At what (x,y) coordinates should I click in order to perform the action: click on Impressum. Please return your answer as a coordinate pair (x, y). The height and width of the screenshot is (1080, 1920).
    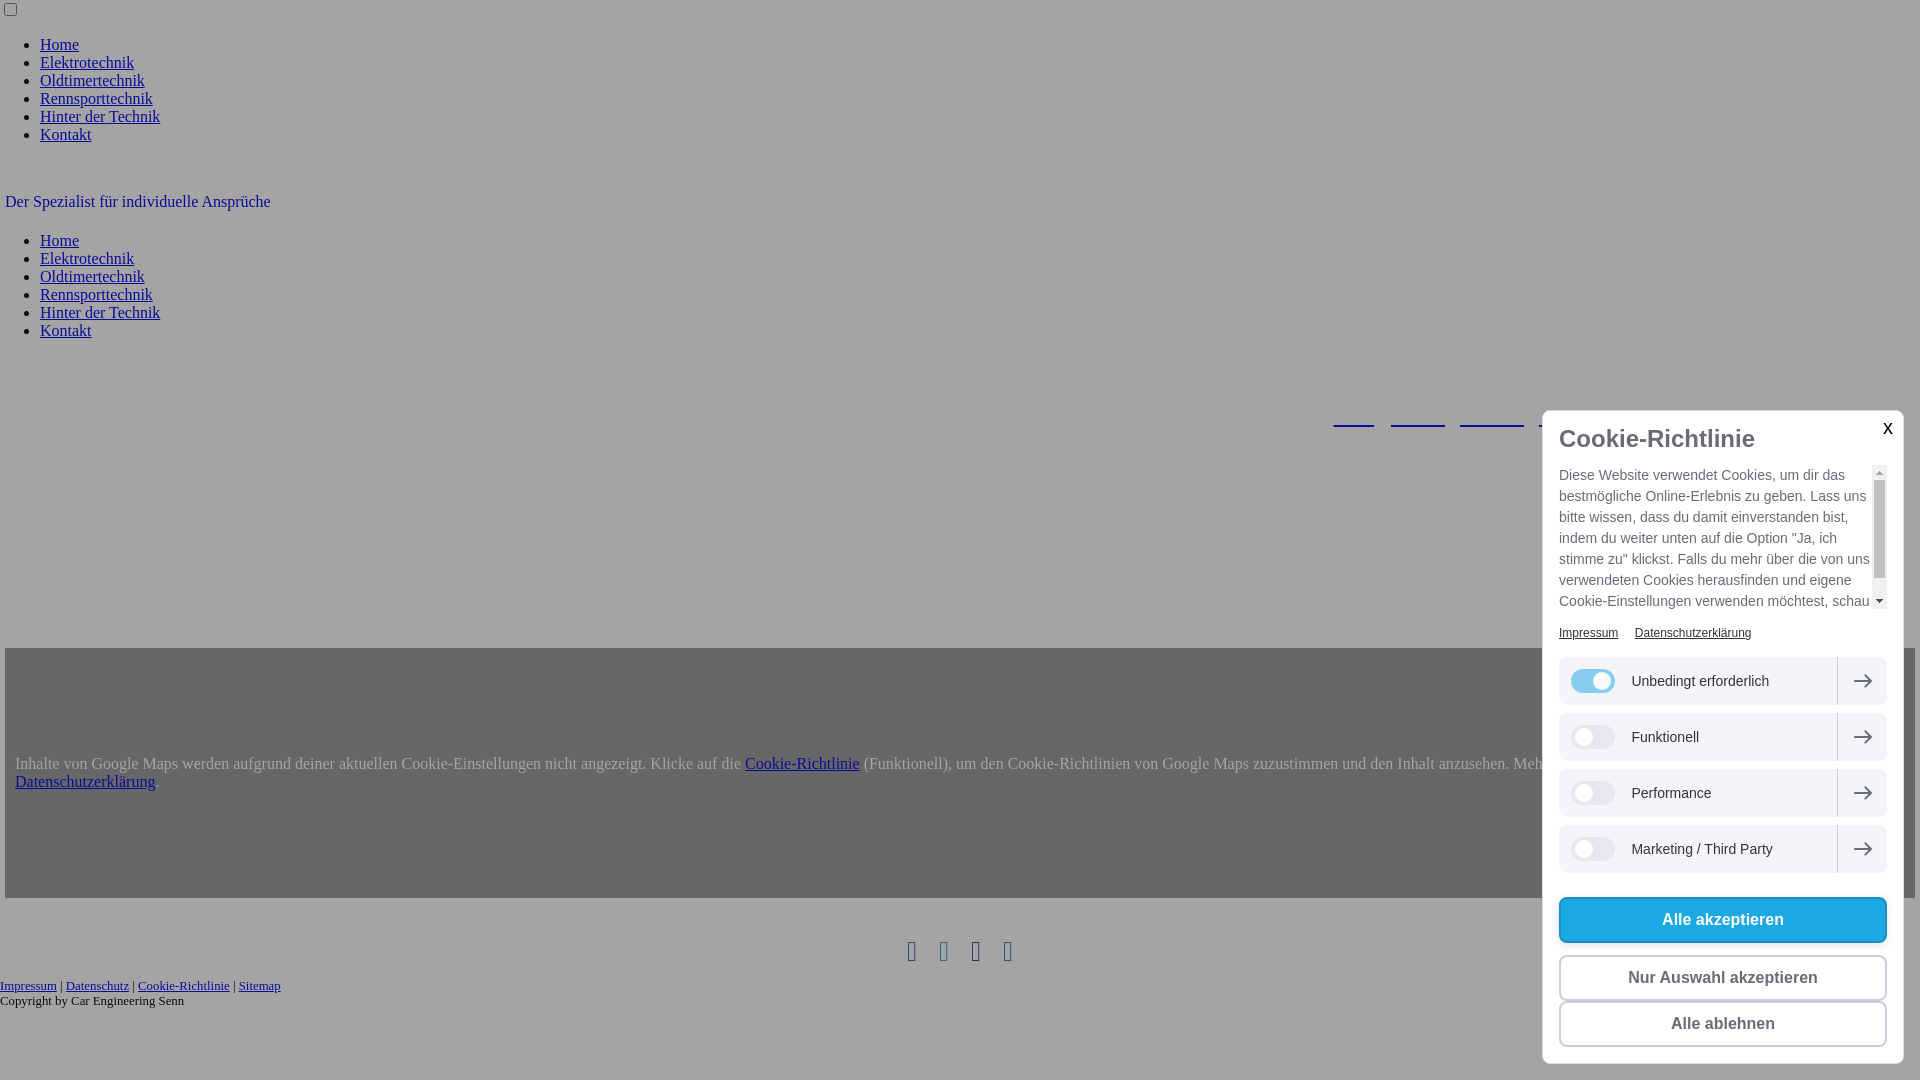
    Looking at the image, I should click on (1588, 633).